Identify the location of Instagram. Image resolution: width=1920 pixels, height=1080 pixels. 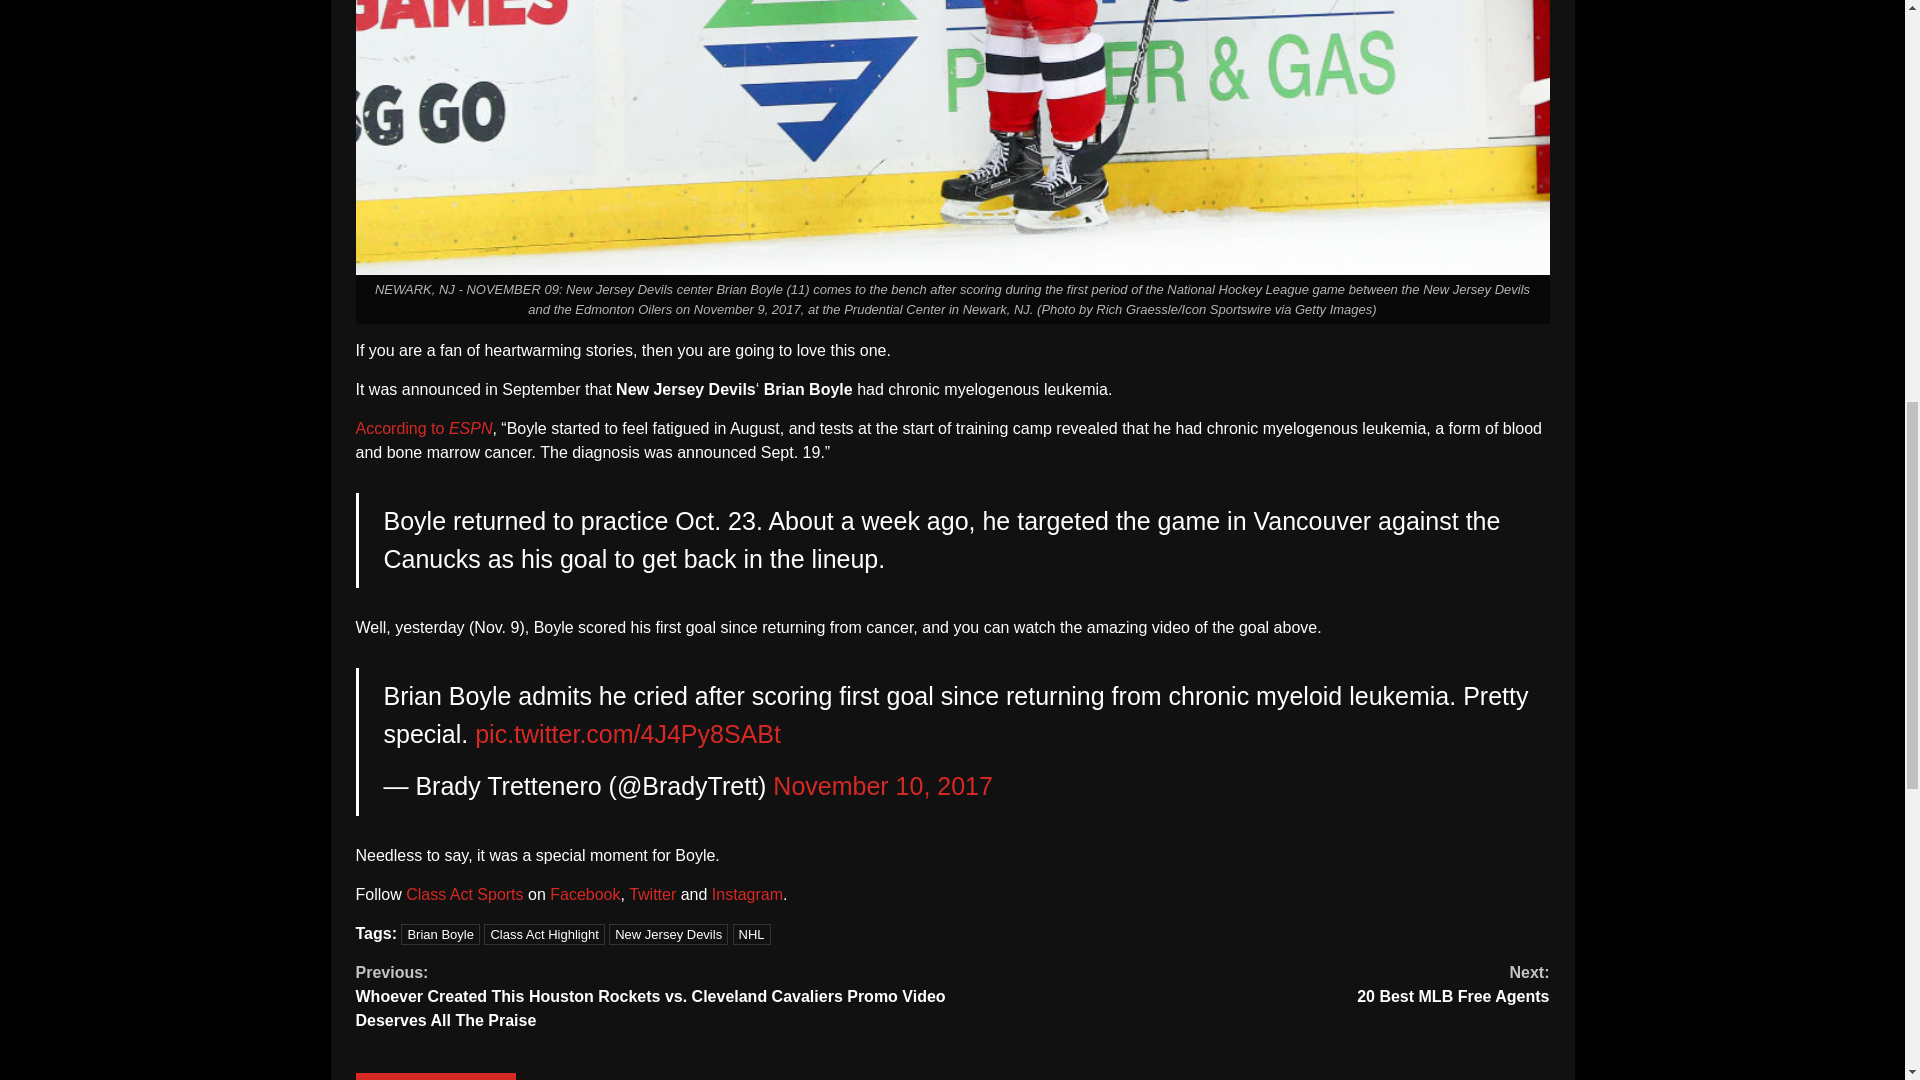
(748, 894).